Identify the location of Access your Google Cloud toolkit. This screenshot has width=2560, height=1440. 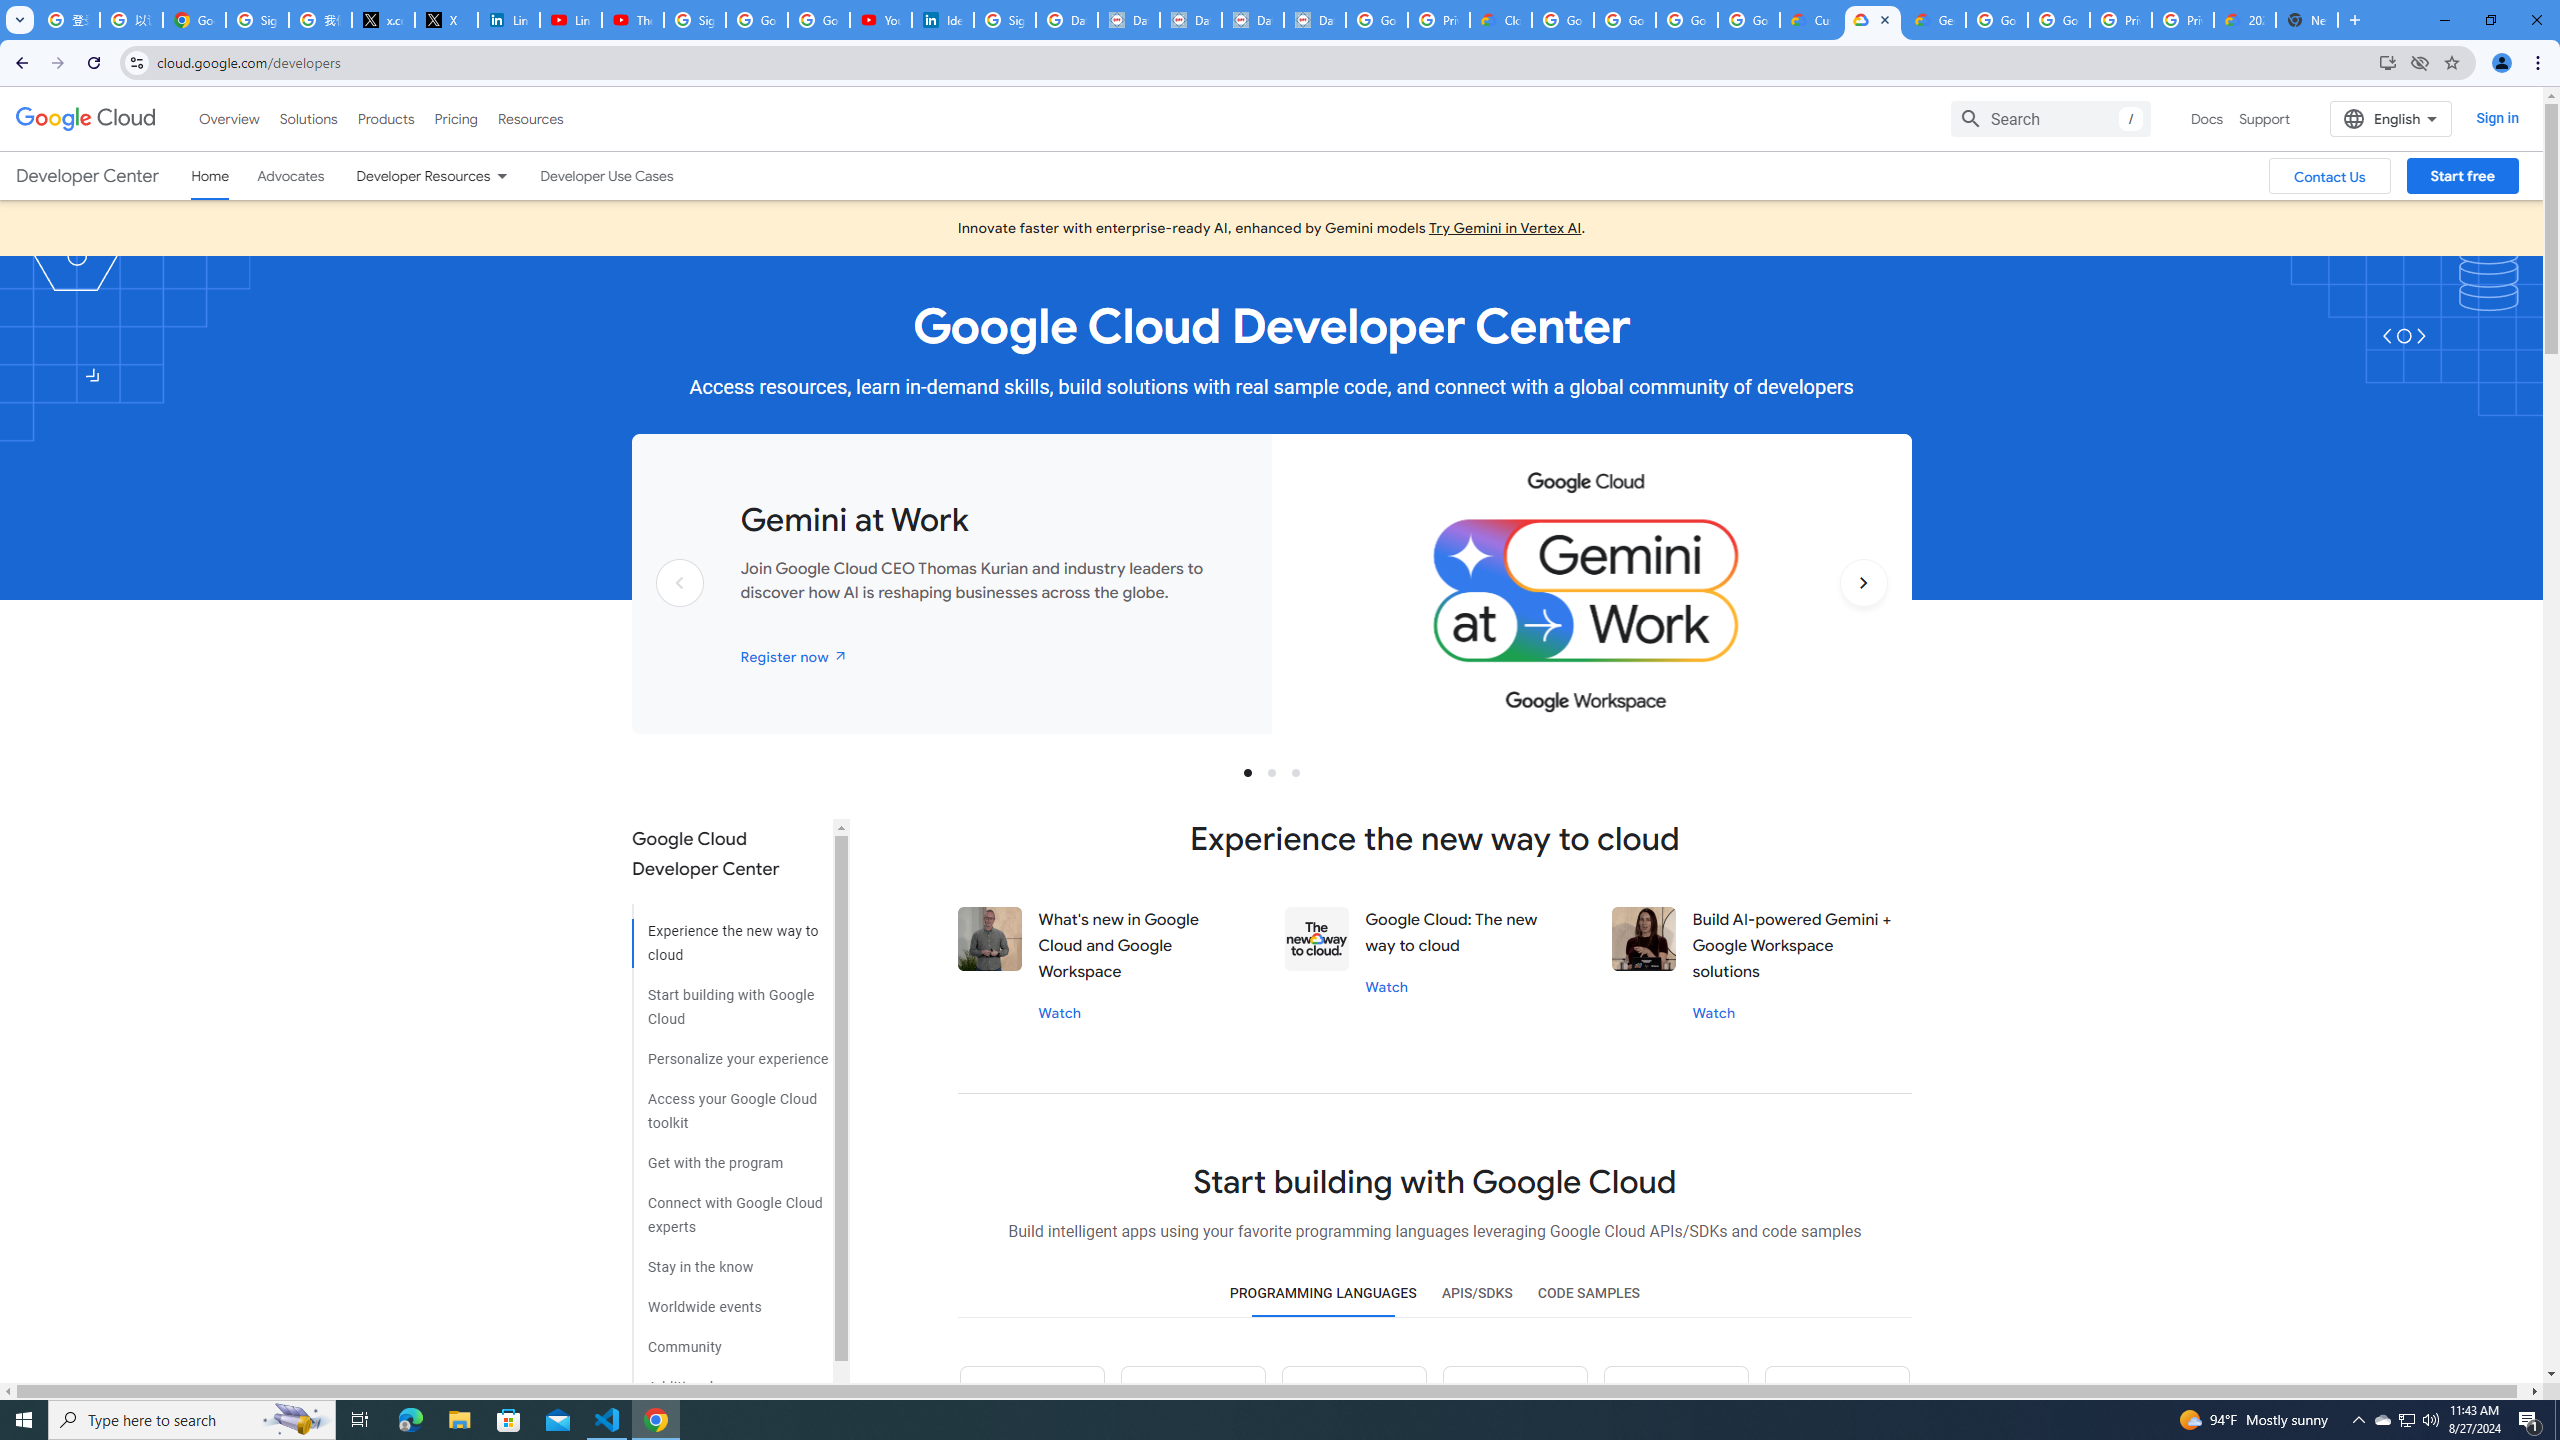
(730, 1104).